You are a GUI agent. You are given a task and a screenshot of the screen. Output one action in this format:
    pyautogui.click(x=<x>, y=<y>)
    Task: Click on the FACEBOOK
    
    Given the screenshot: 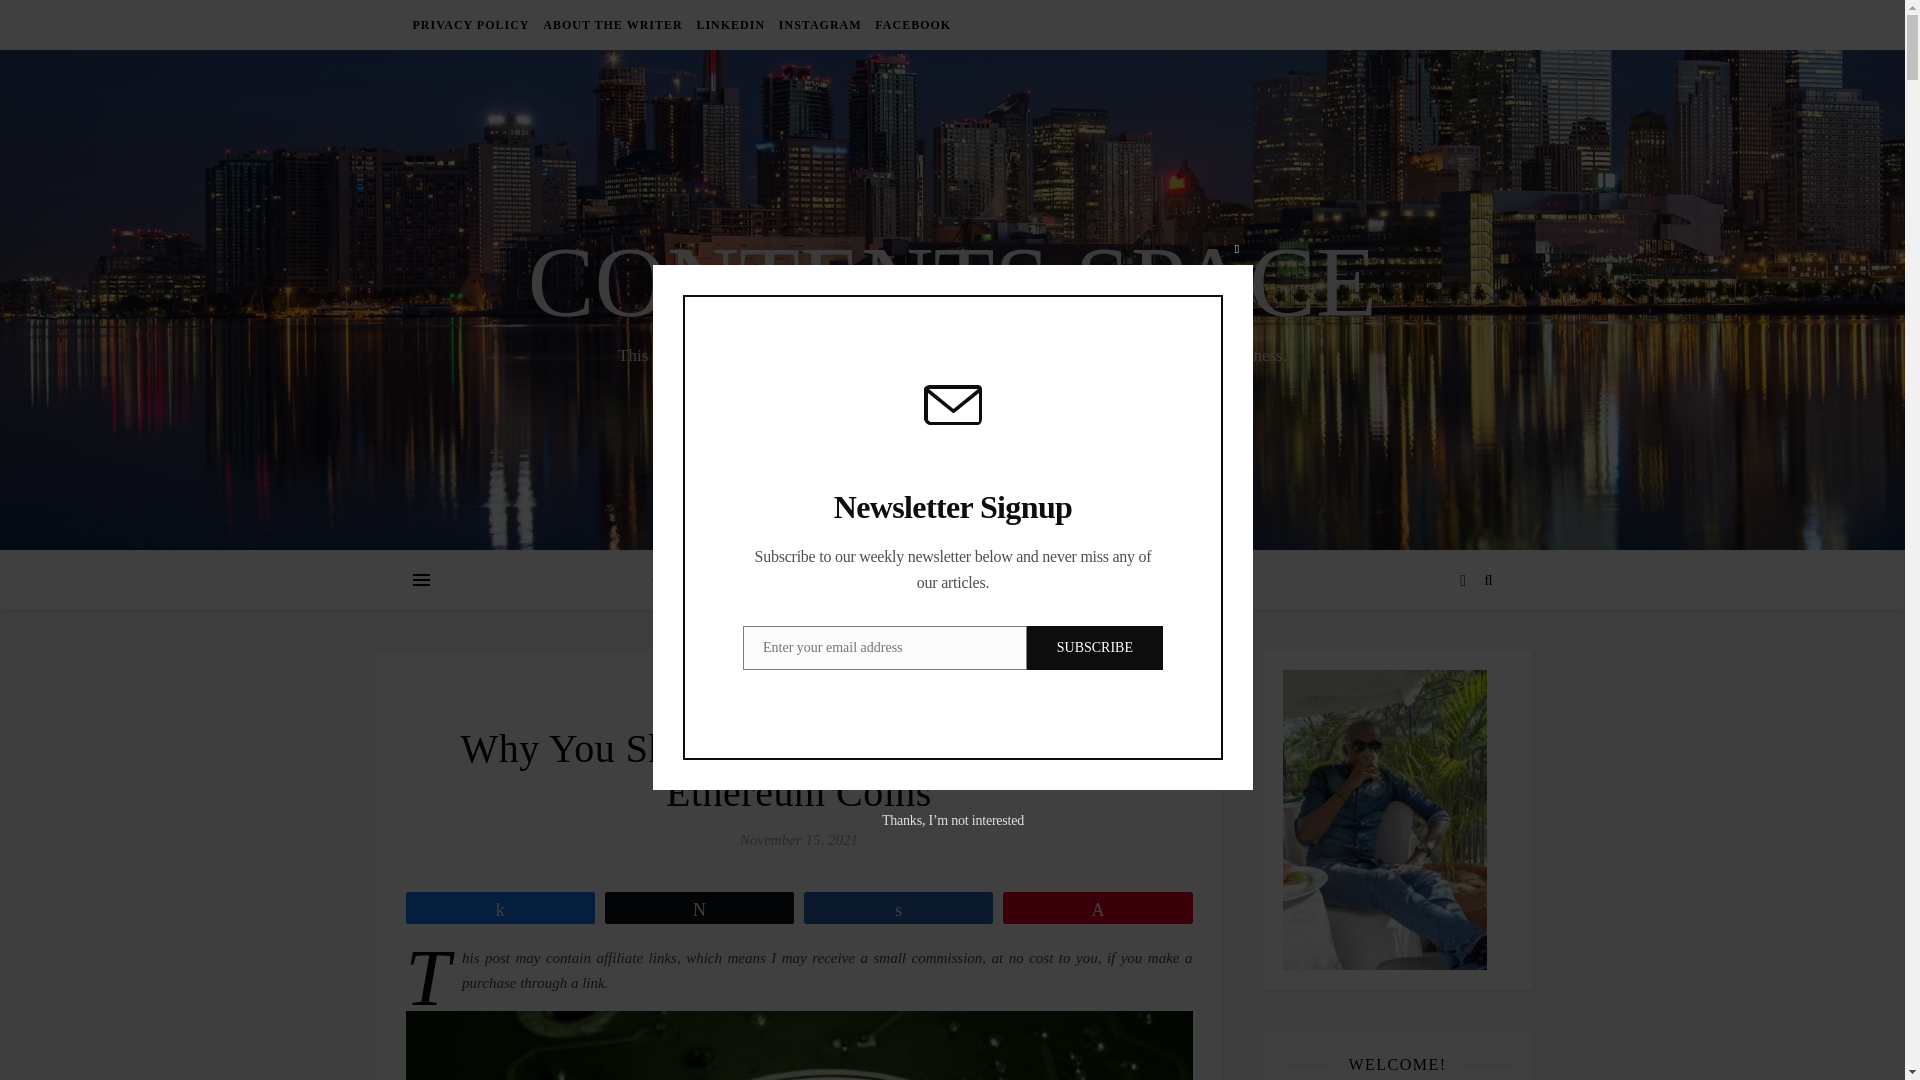 What is the action you would take?
    pyautogui.click(x=910, y=24)
    